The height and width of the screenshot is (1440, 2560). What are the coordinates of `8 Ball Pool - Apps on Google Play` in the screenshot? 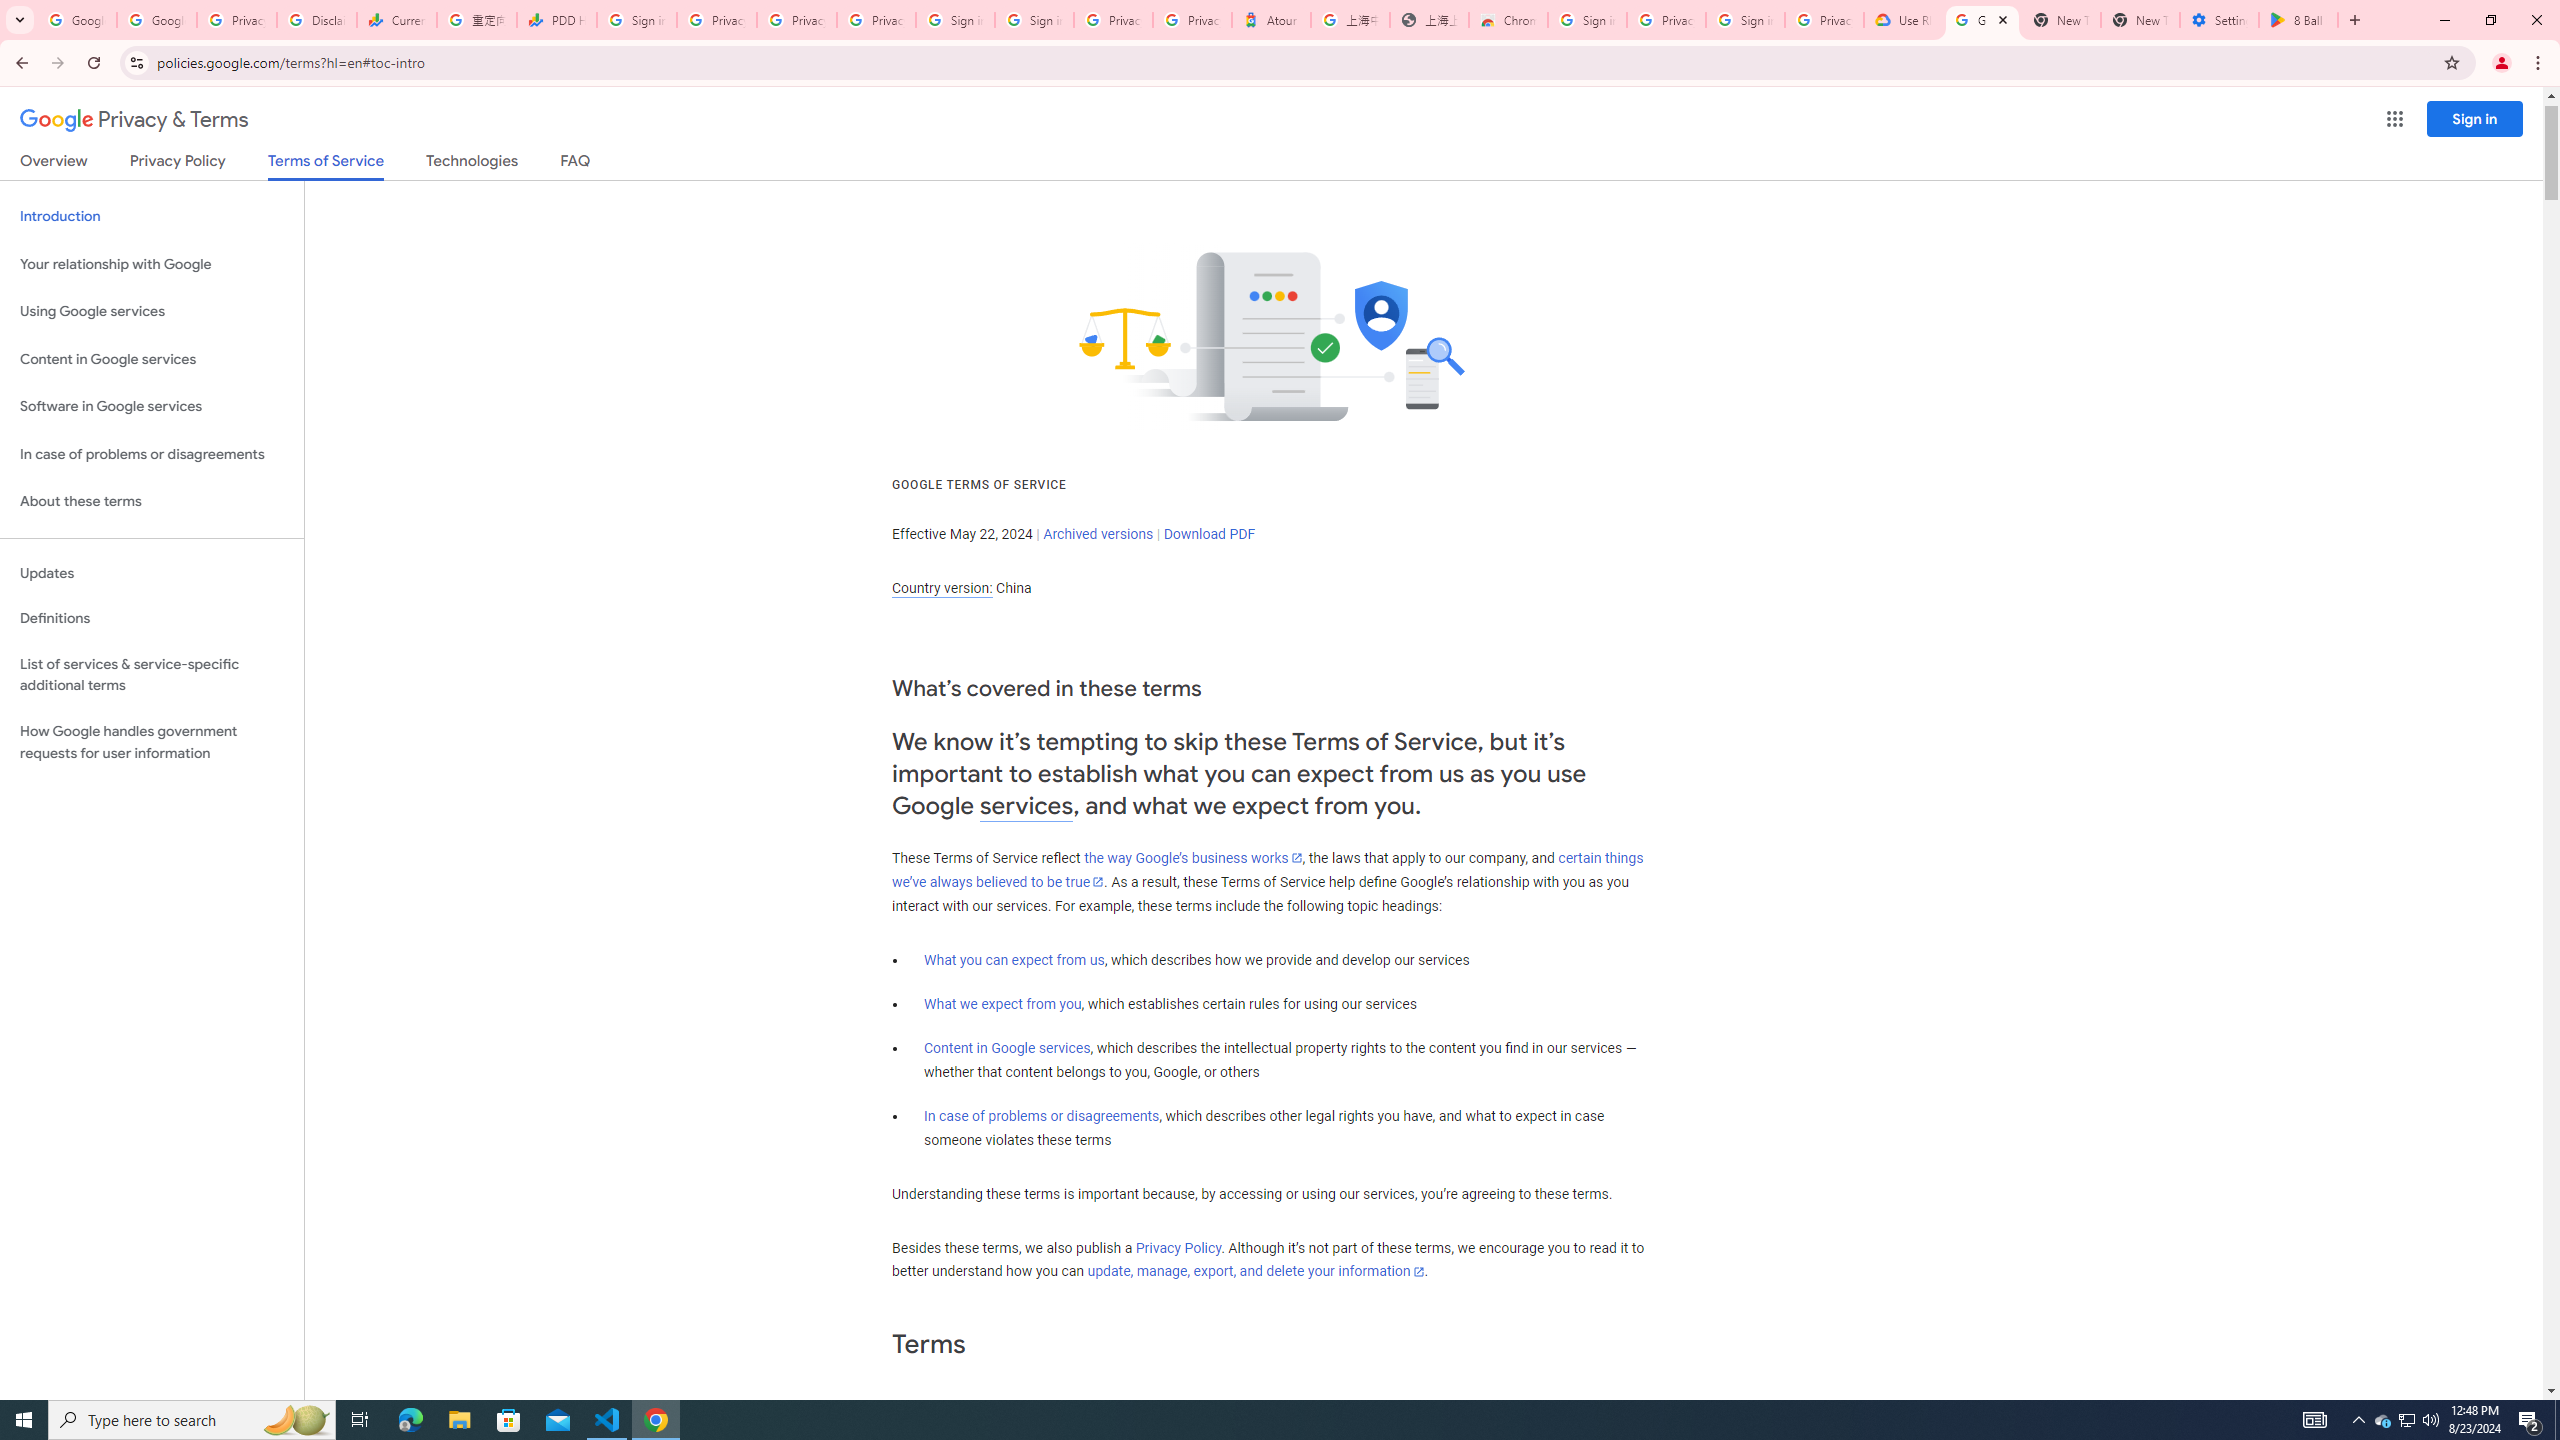 It's located at (2298, 20).